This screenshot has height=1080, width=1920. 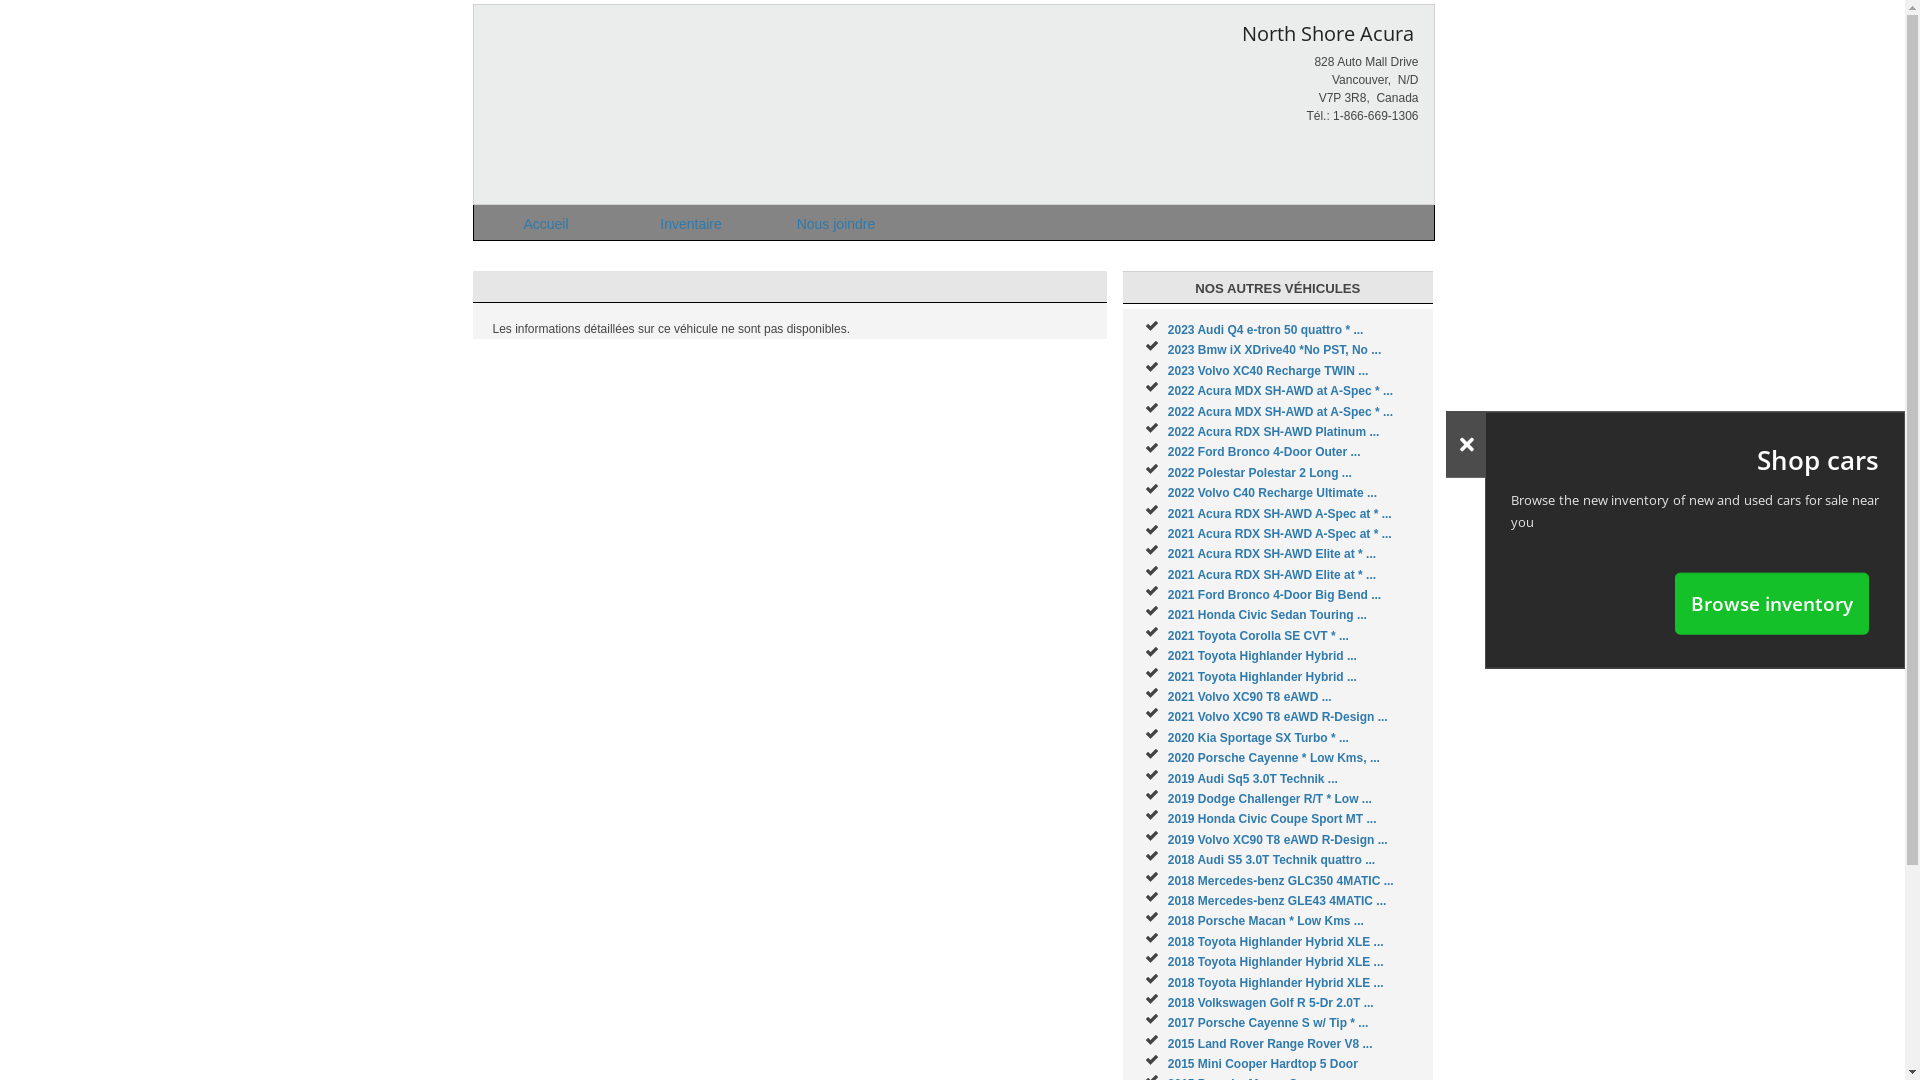 What do you see at coordinates (1278, 717) in the screenshot?
I see `2021 Volvo XC90 T8 eAWD R-Design ...` at bounding box center [1278, 717].